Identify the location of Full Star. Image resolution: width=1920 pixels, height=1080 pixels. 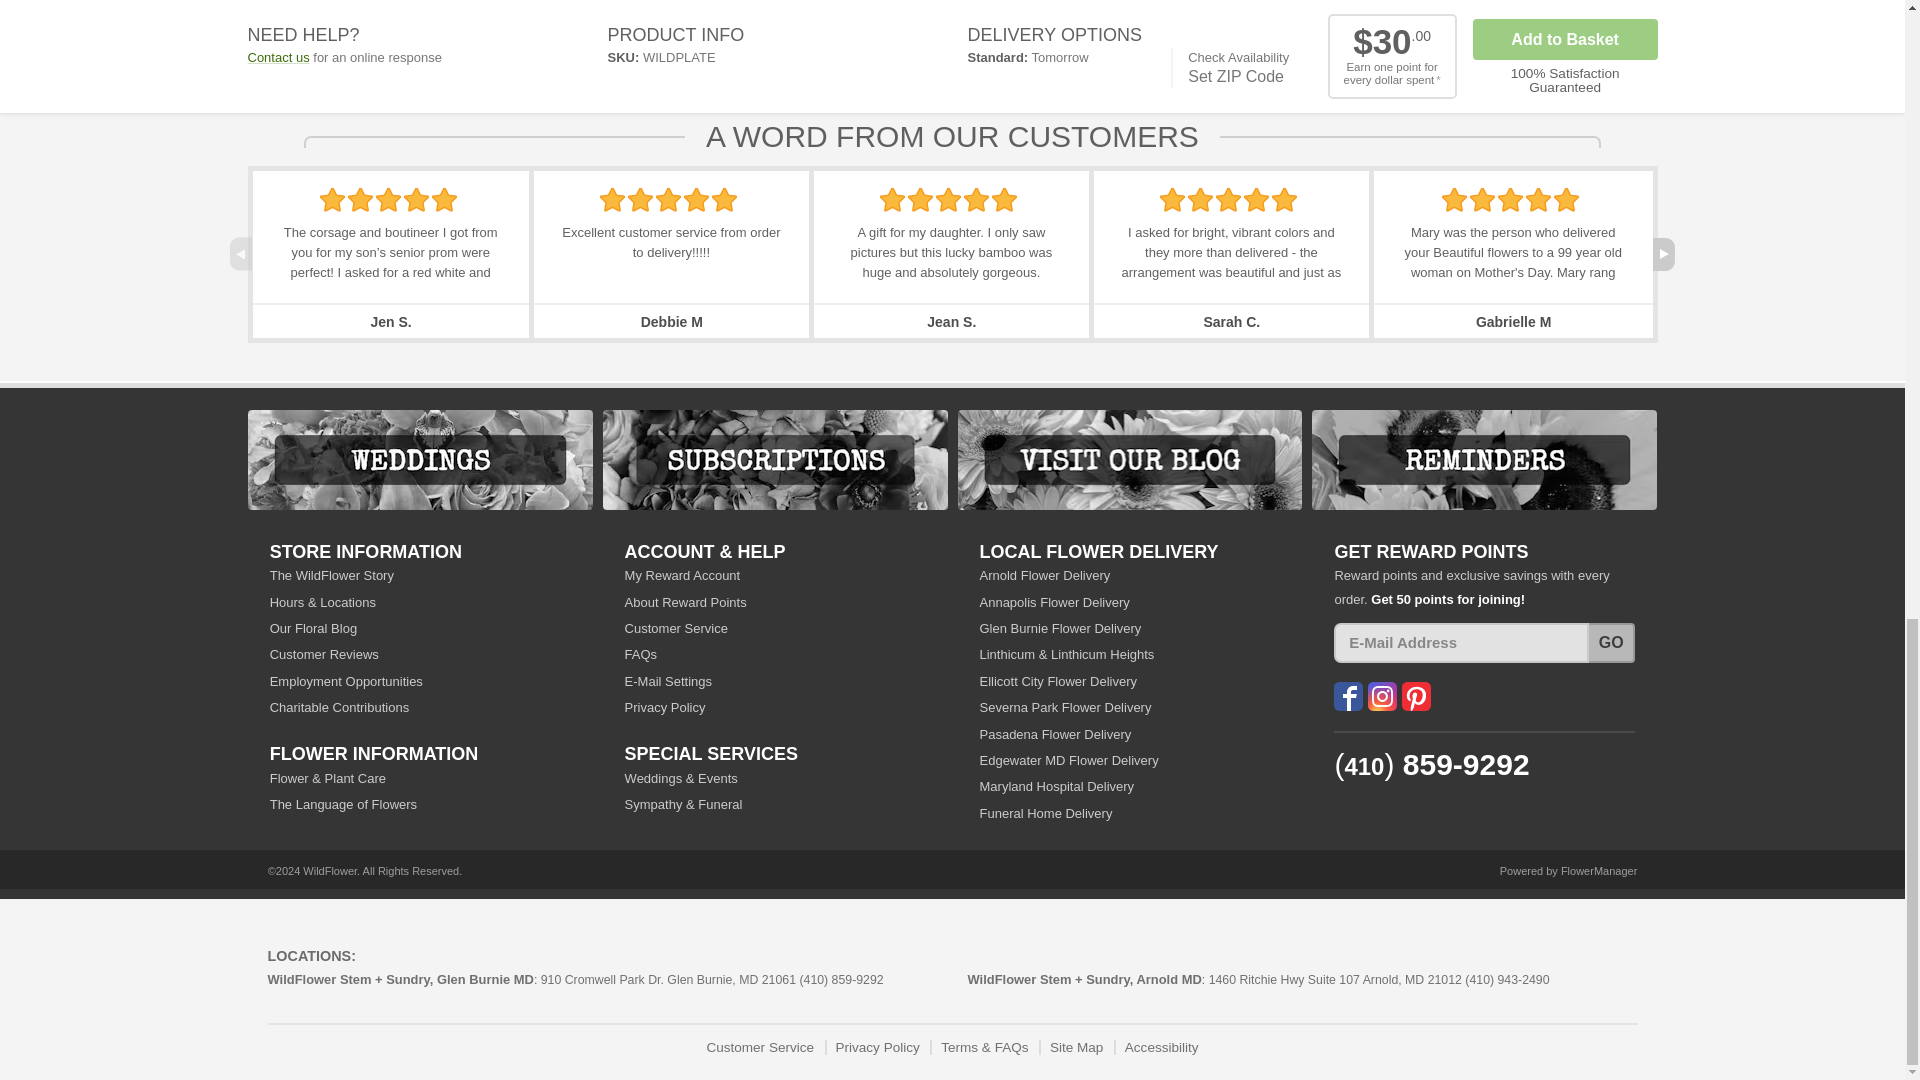
(640, 199).